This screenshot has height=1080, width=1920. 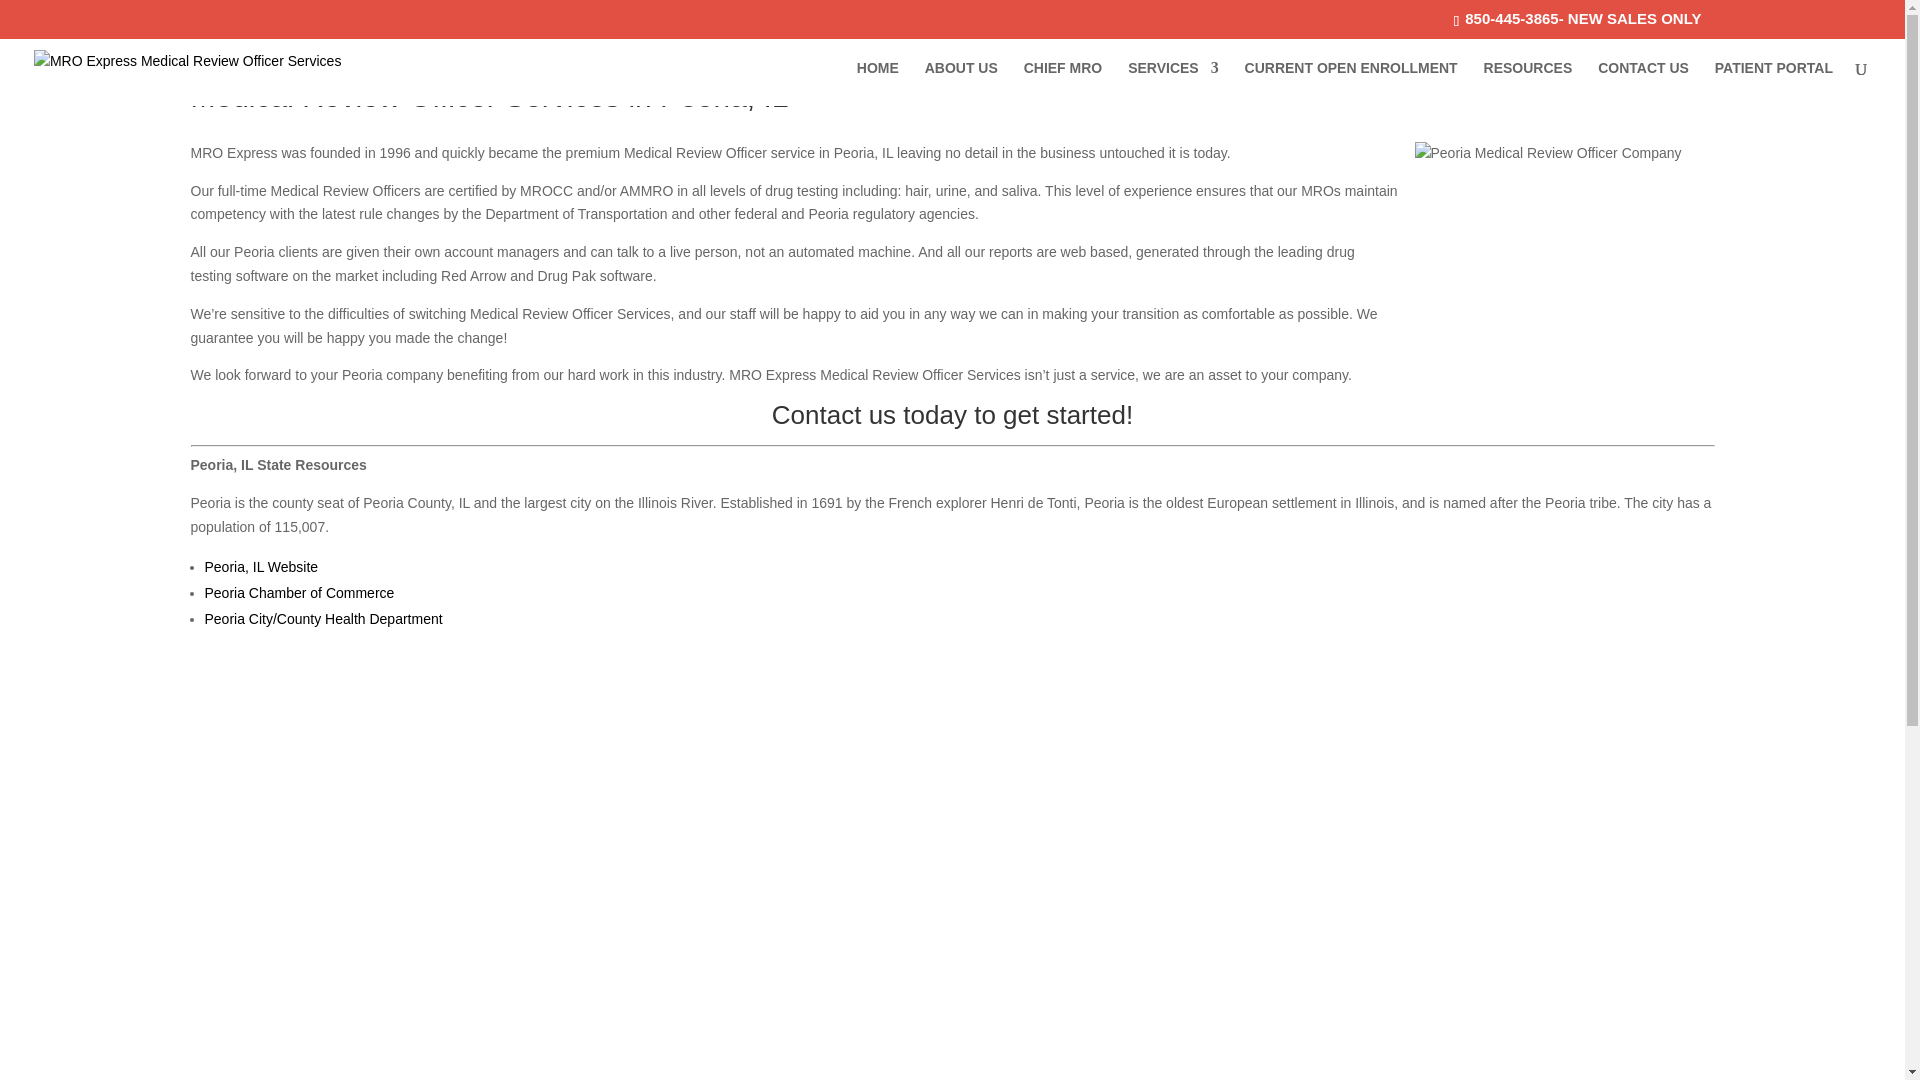 What do you see at coordinates (1062, 82) in the screenshot?
I see `CHIEF MRO` at bounding box center [1062, 82].